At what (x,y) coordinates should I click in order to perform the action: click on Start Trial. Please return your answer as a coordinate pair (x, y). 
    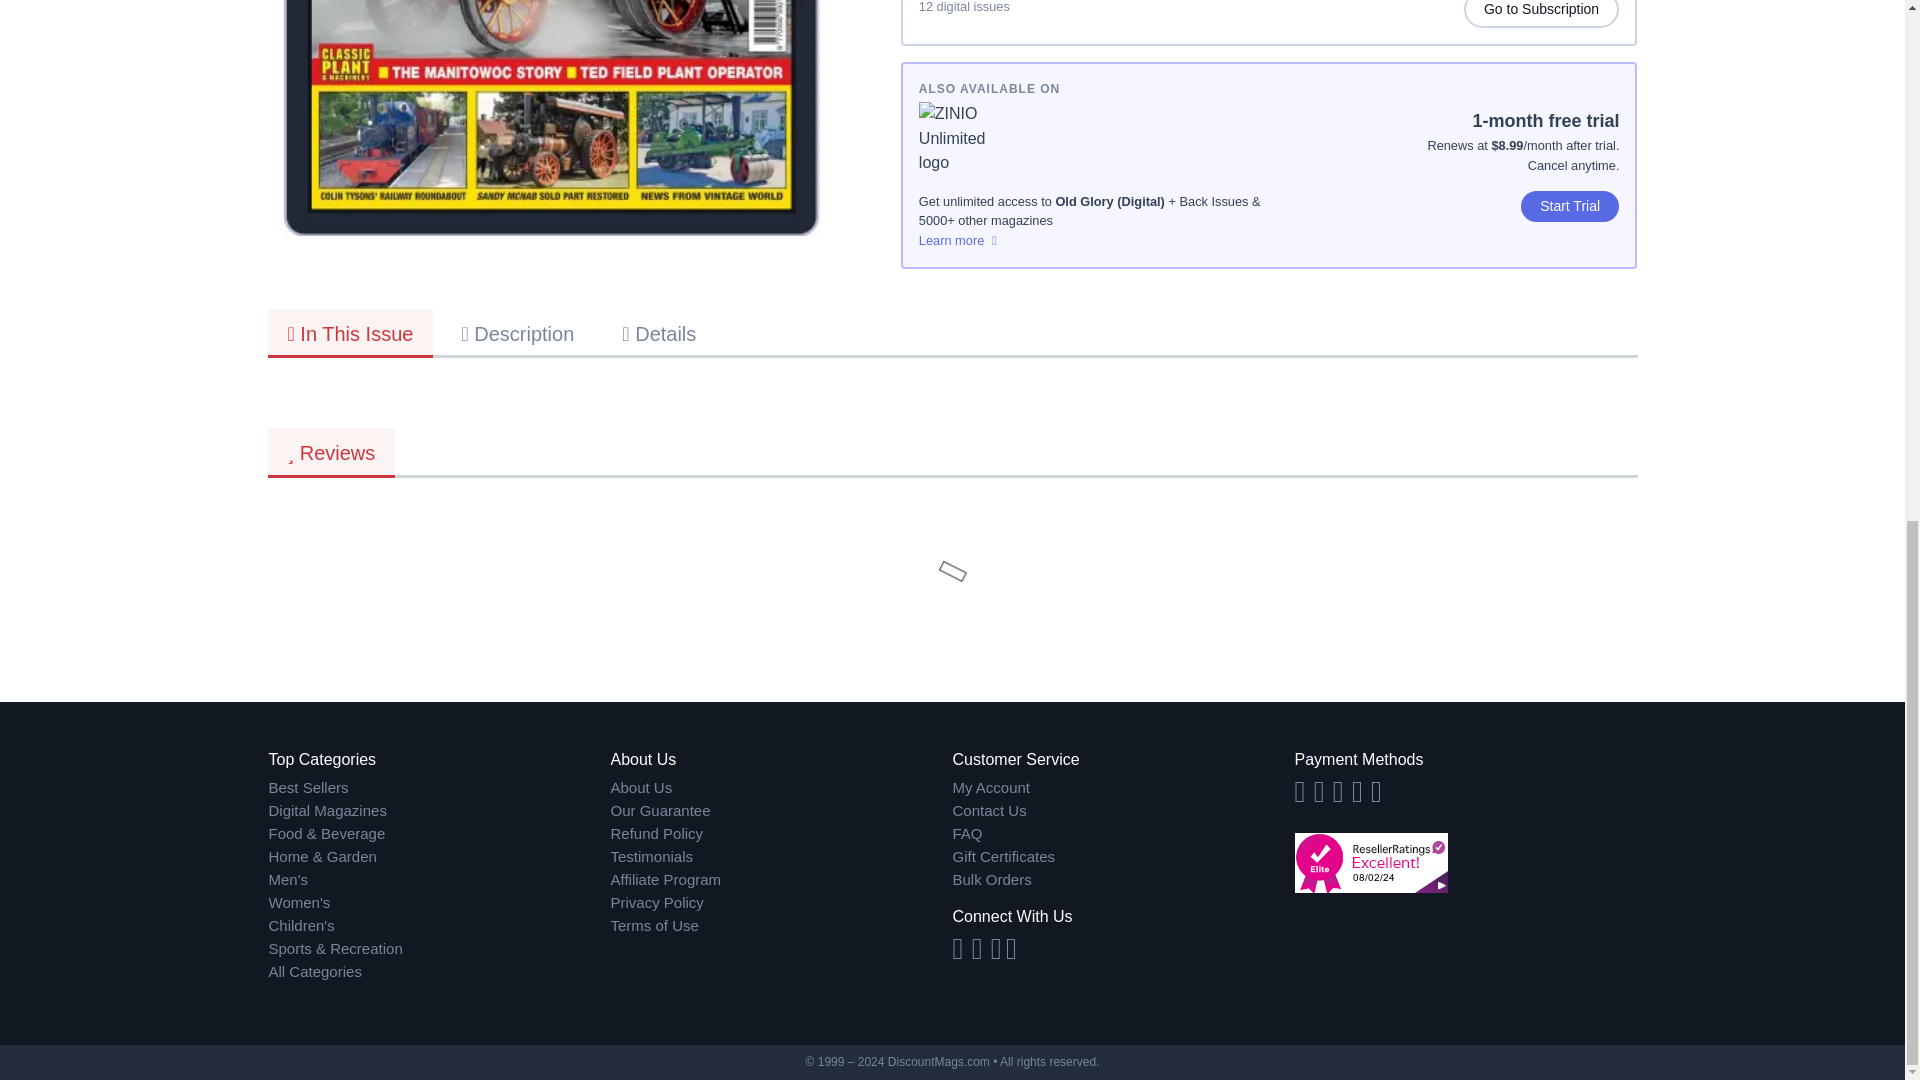
    Looking at the image, I should click on (1570, 206).